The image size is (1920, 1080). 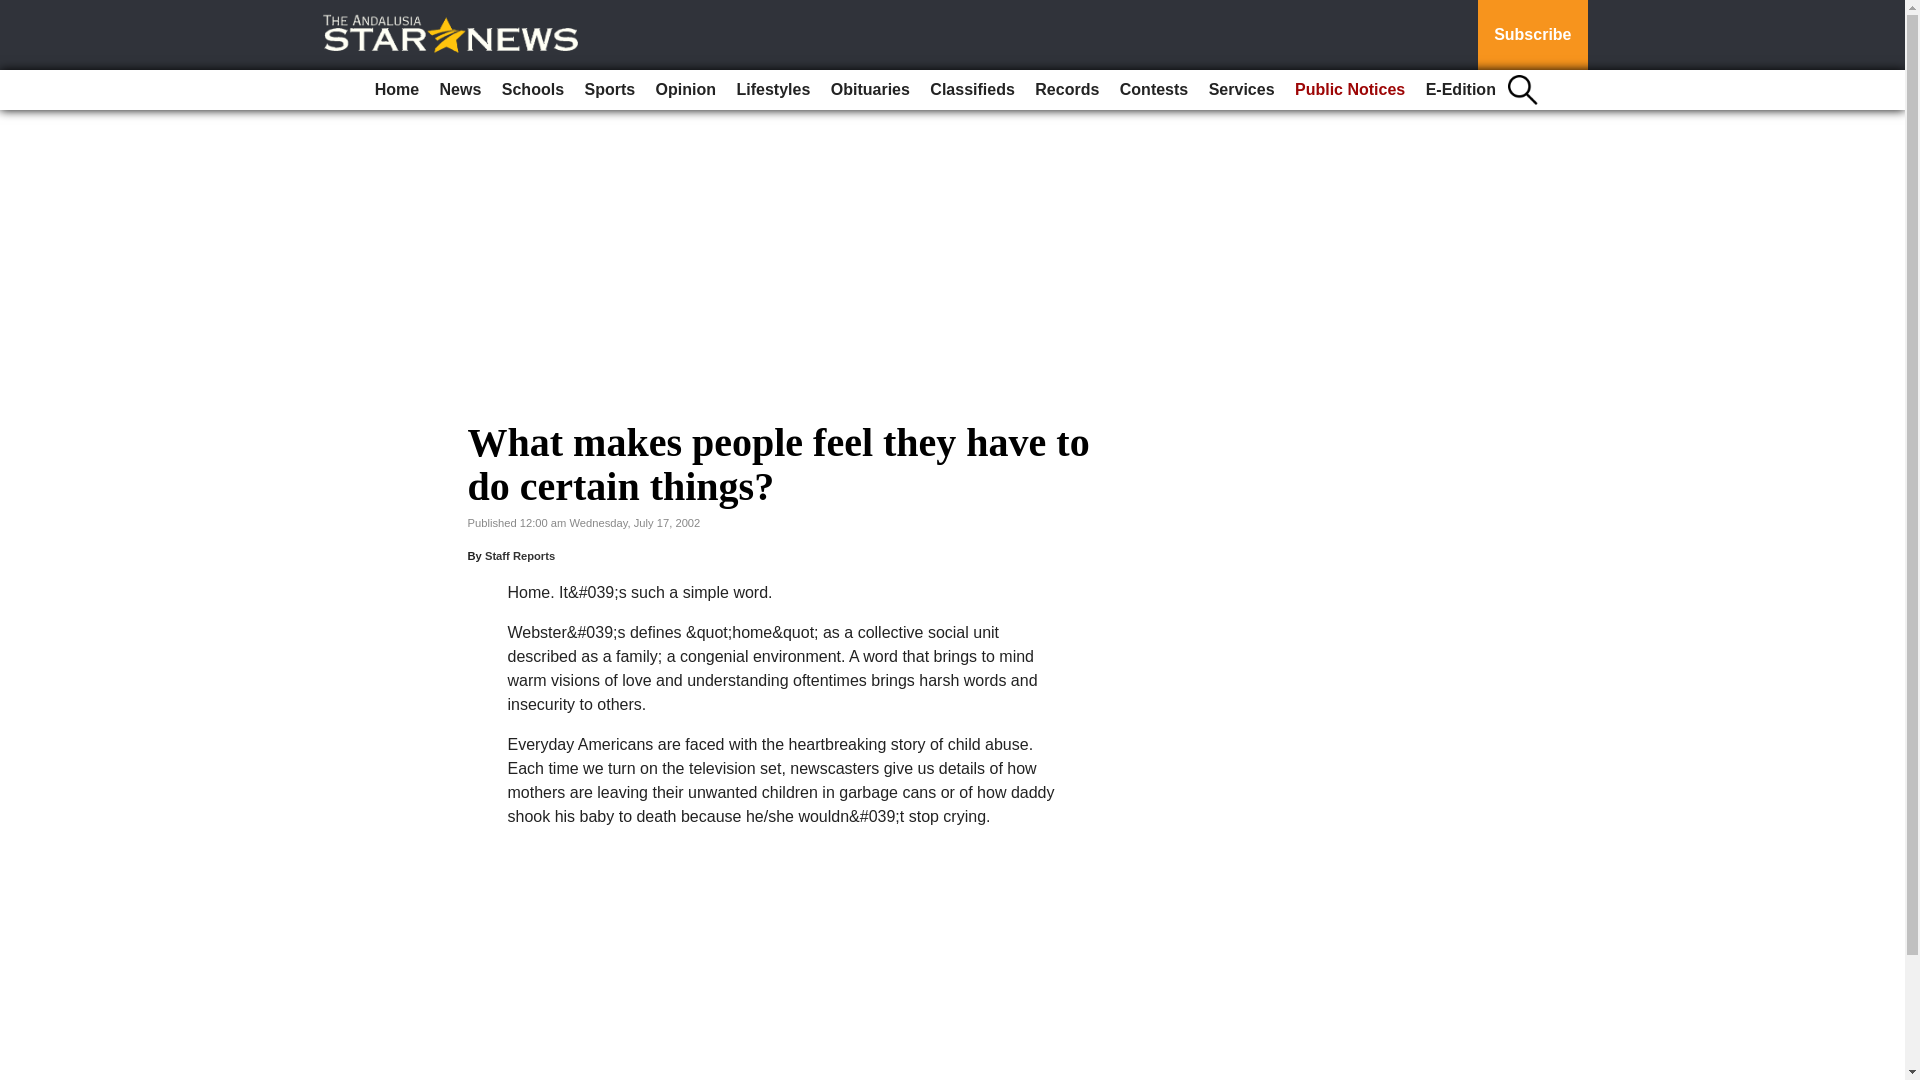 I want to click on Subscribe, so click(x=1532, y=35).